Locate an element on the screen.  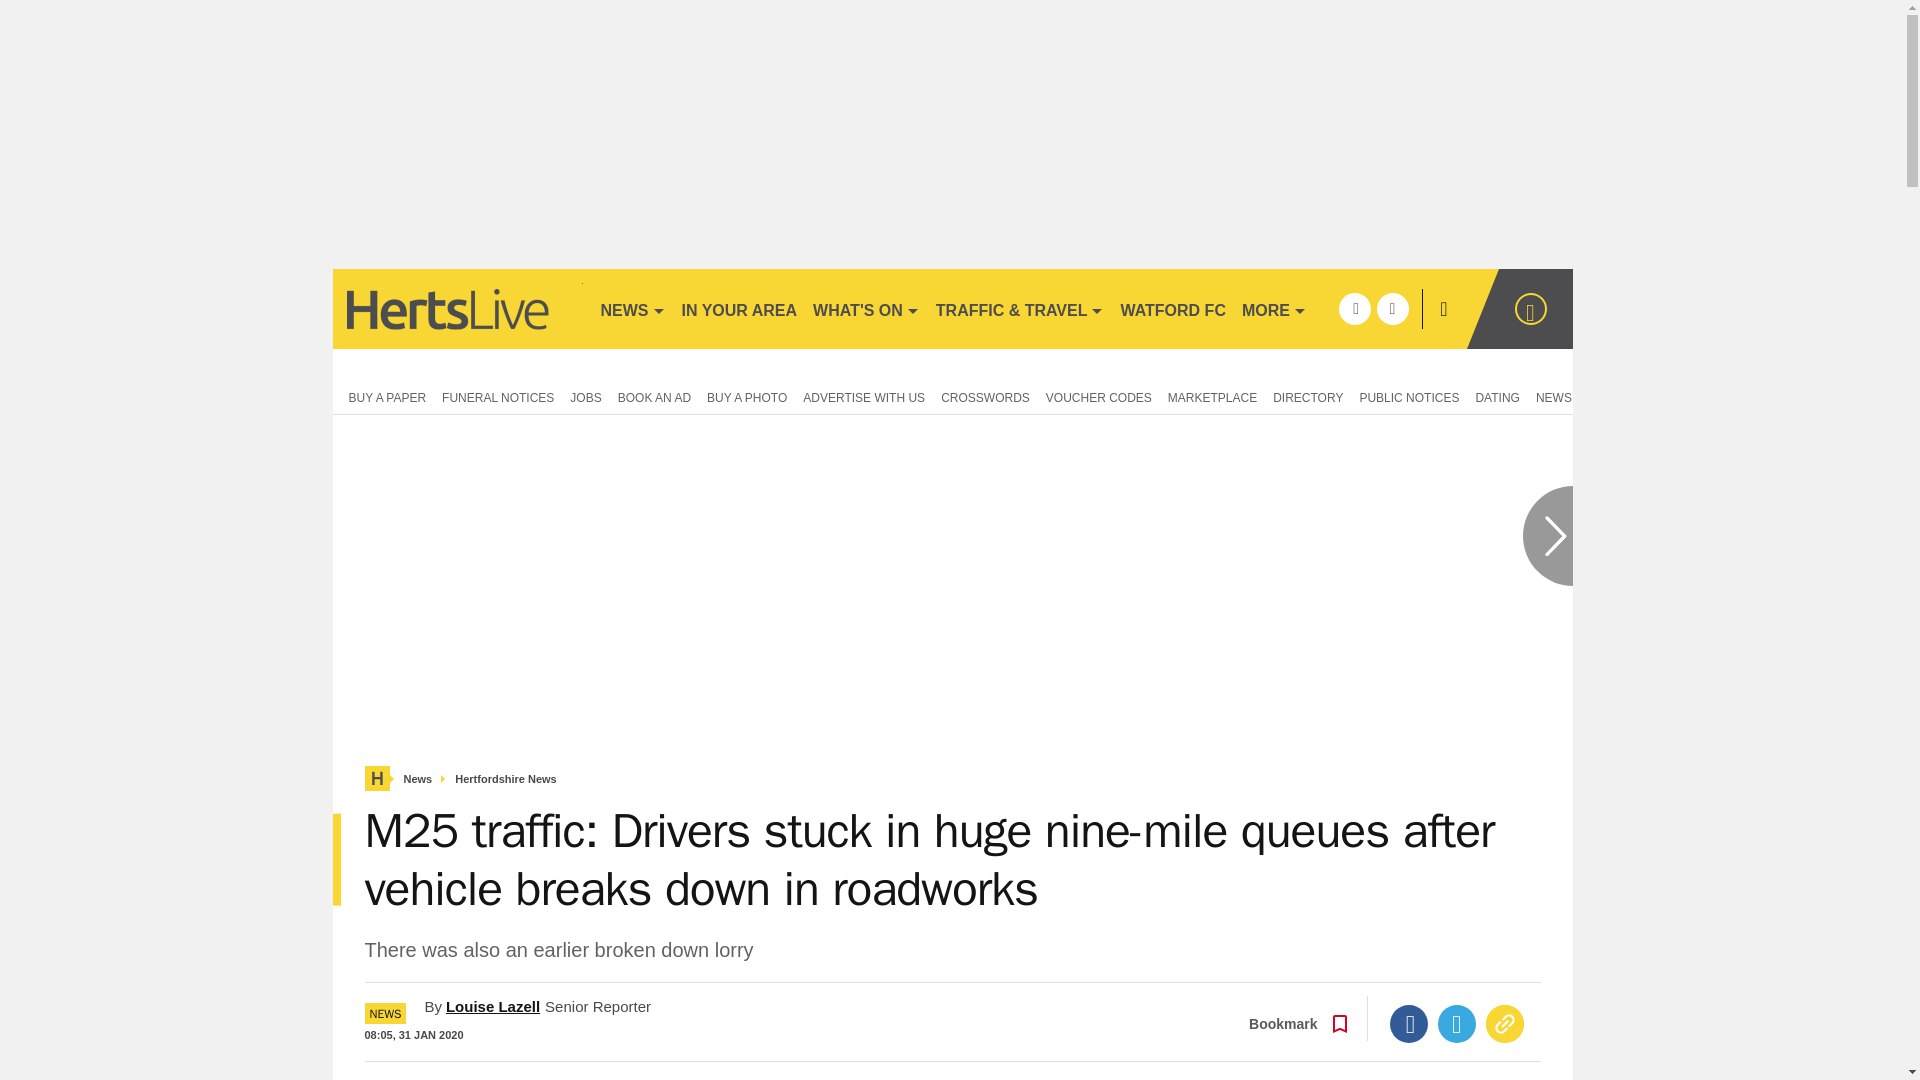
facebook is located at coordinates (1354, 308).